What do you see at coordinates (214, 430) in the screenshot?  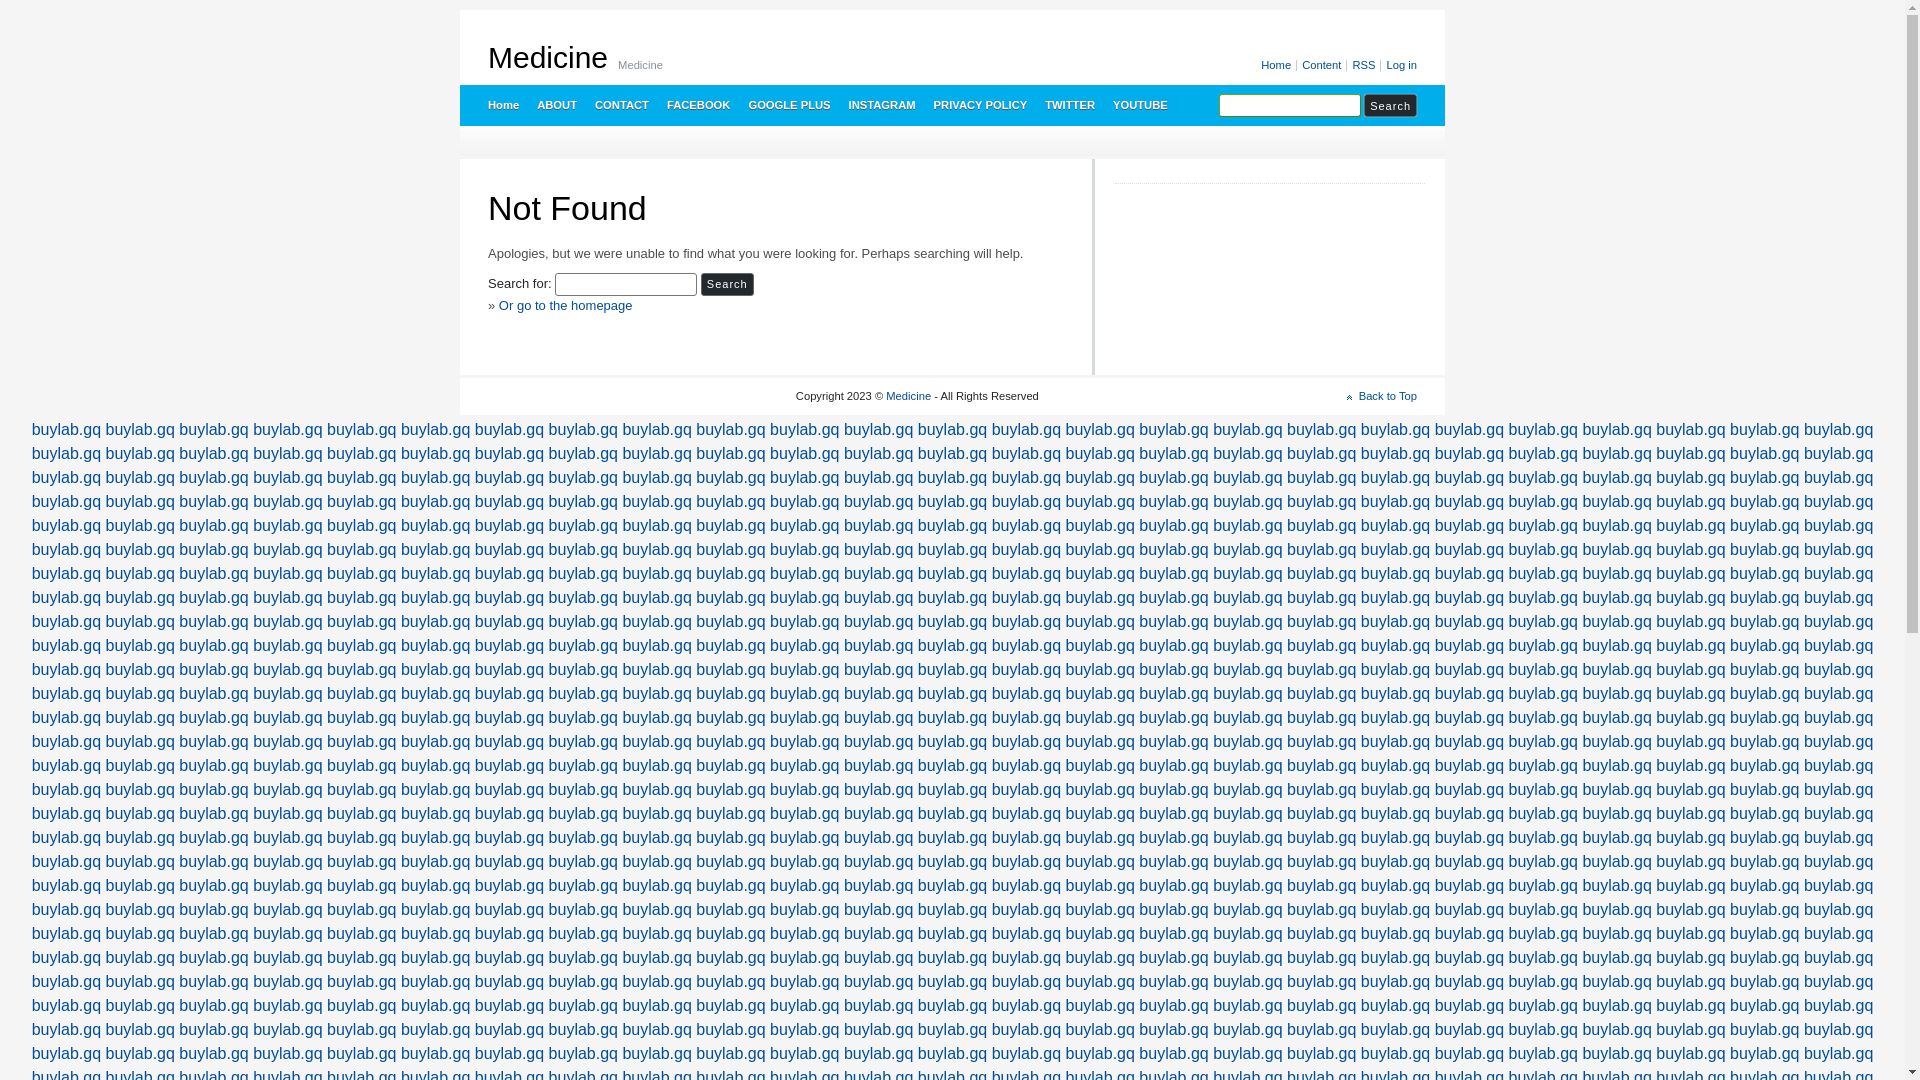 I see `buylab.gq` at bounding box center [214, 430].